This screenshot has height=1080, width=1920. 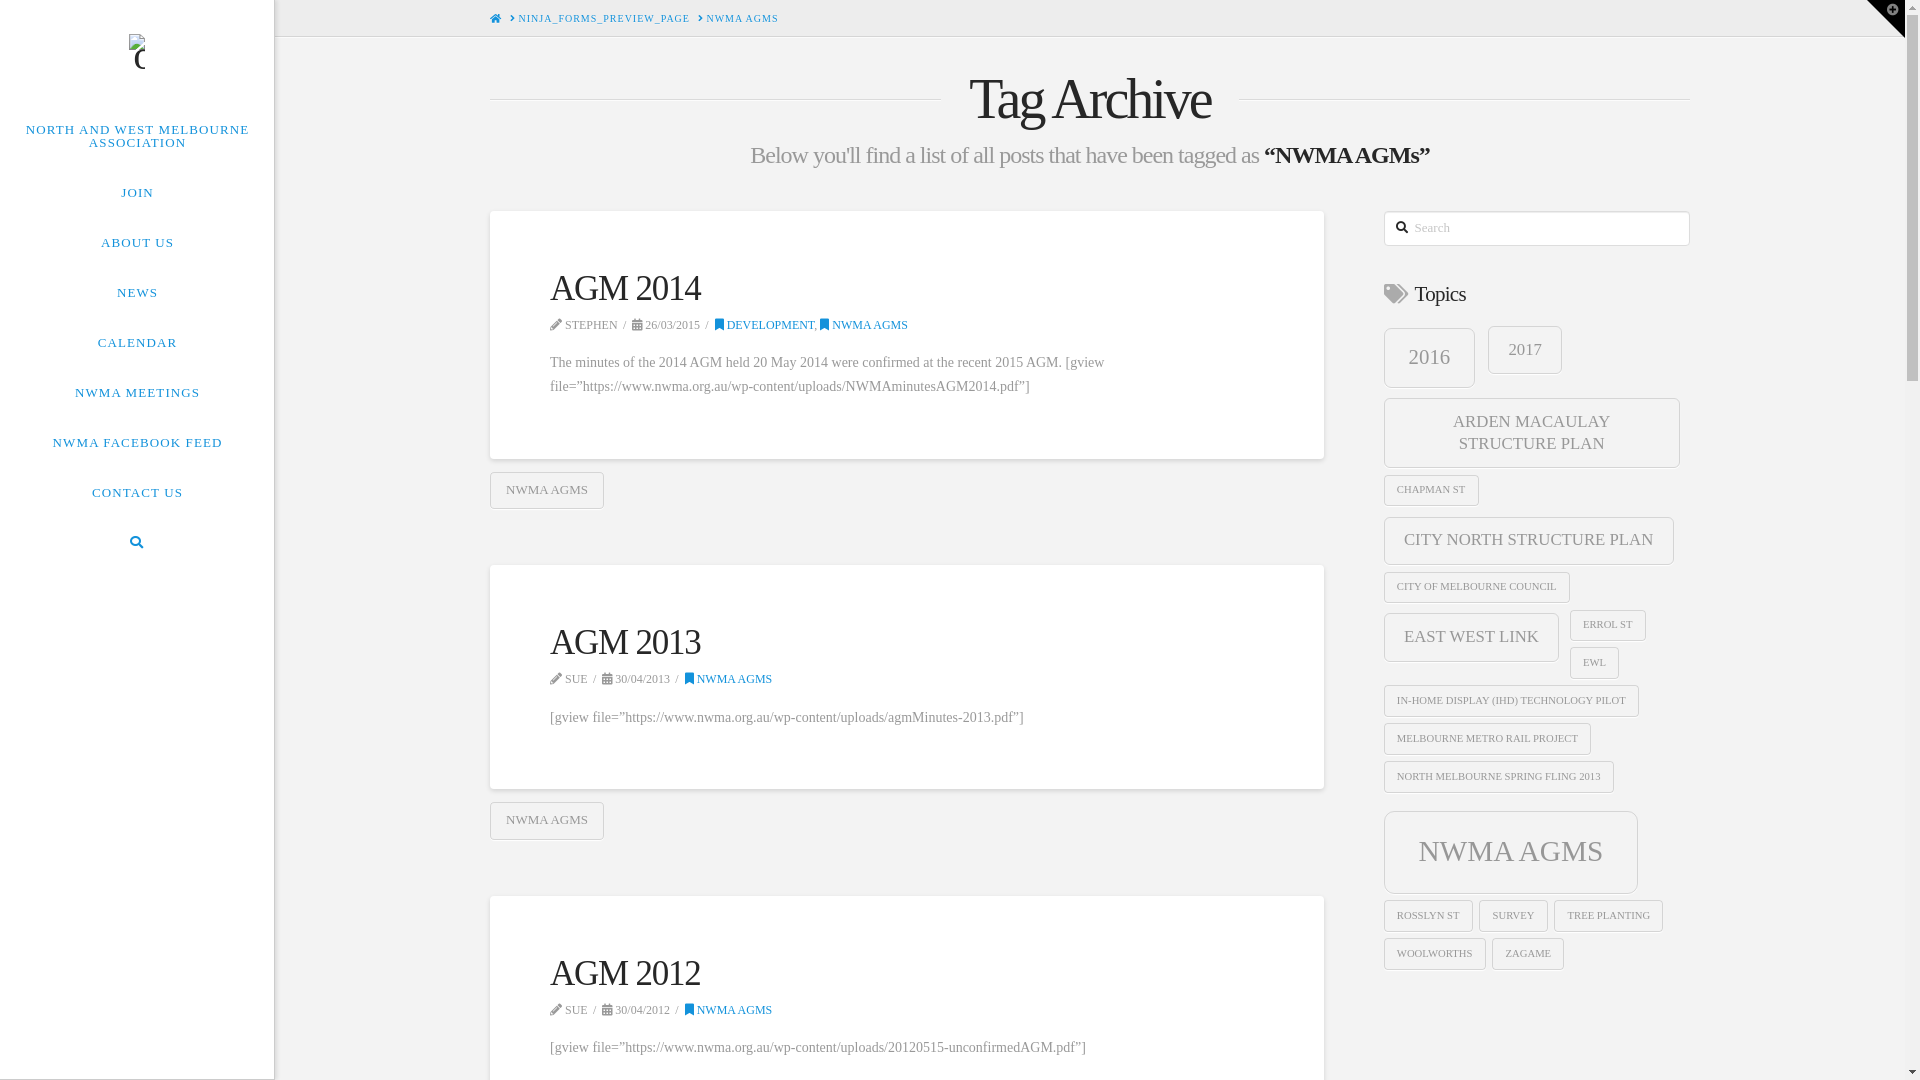 What do you see at coordinates (1512, 852) in the screenshot?
I see `NWMA AGMS` at bounding box center [1512, 852].